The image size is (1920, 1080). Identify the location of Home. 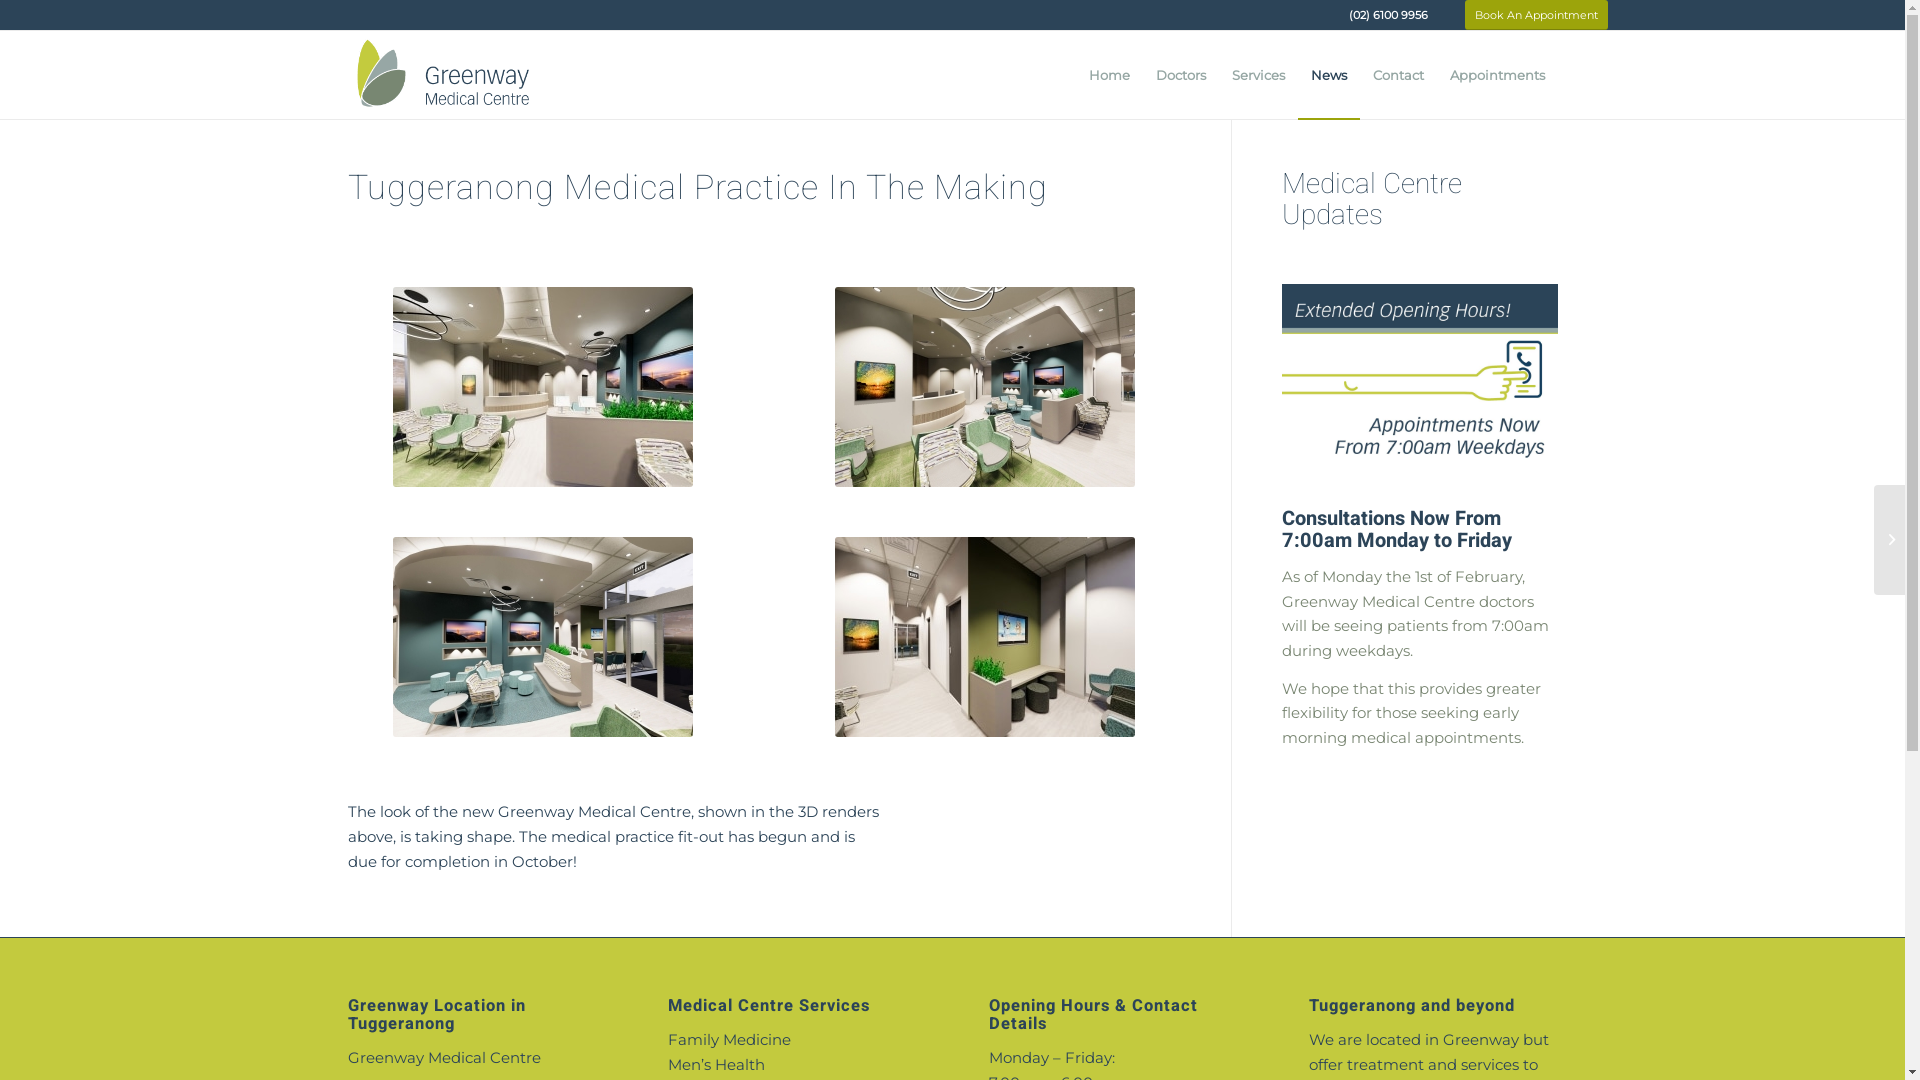
(1110, 75).